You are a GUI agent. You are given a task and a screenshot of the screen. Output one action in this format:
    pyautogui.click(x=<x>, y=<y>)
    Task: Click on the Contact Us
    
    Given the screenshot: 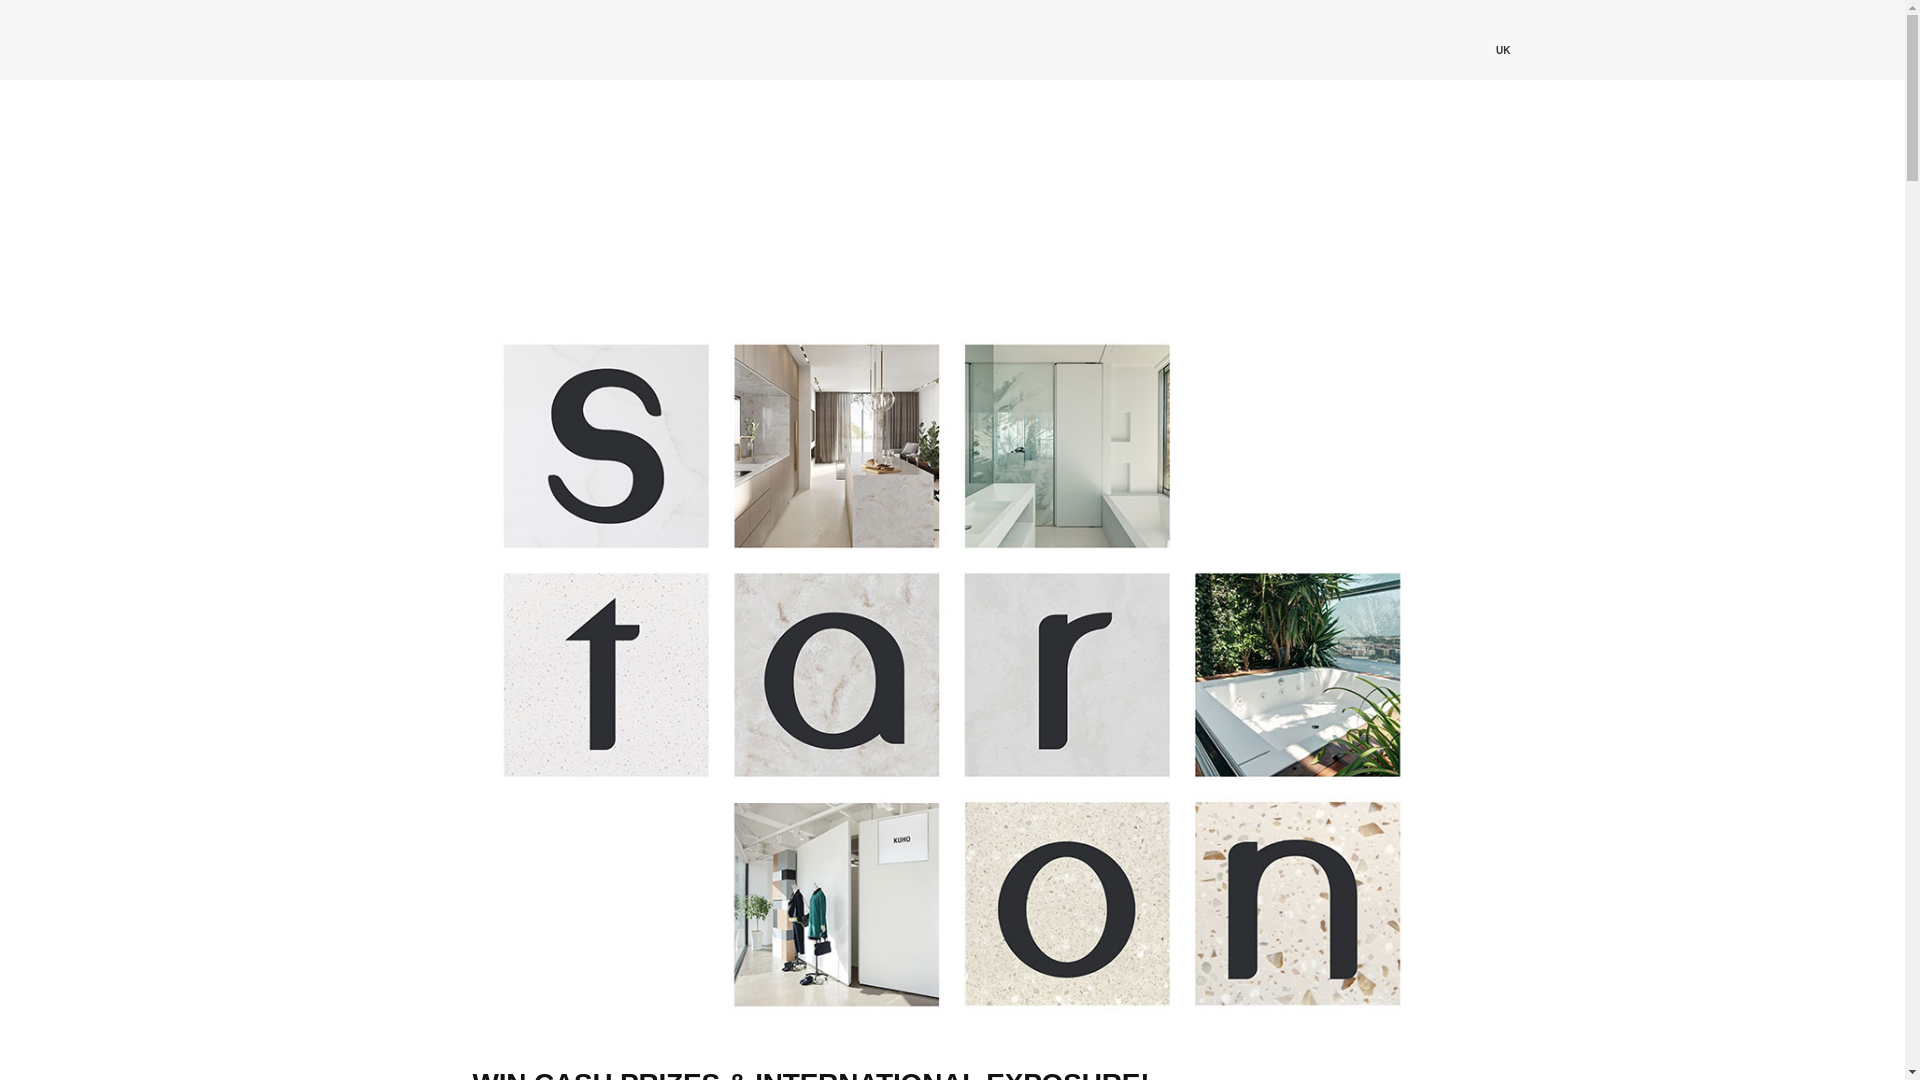 What is the action you would take?
    pyautogui.click(x=1548, y=40)
    